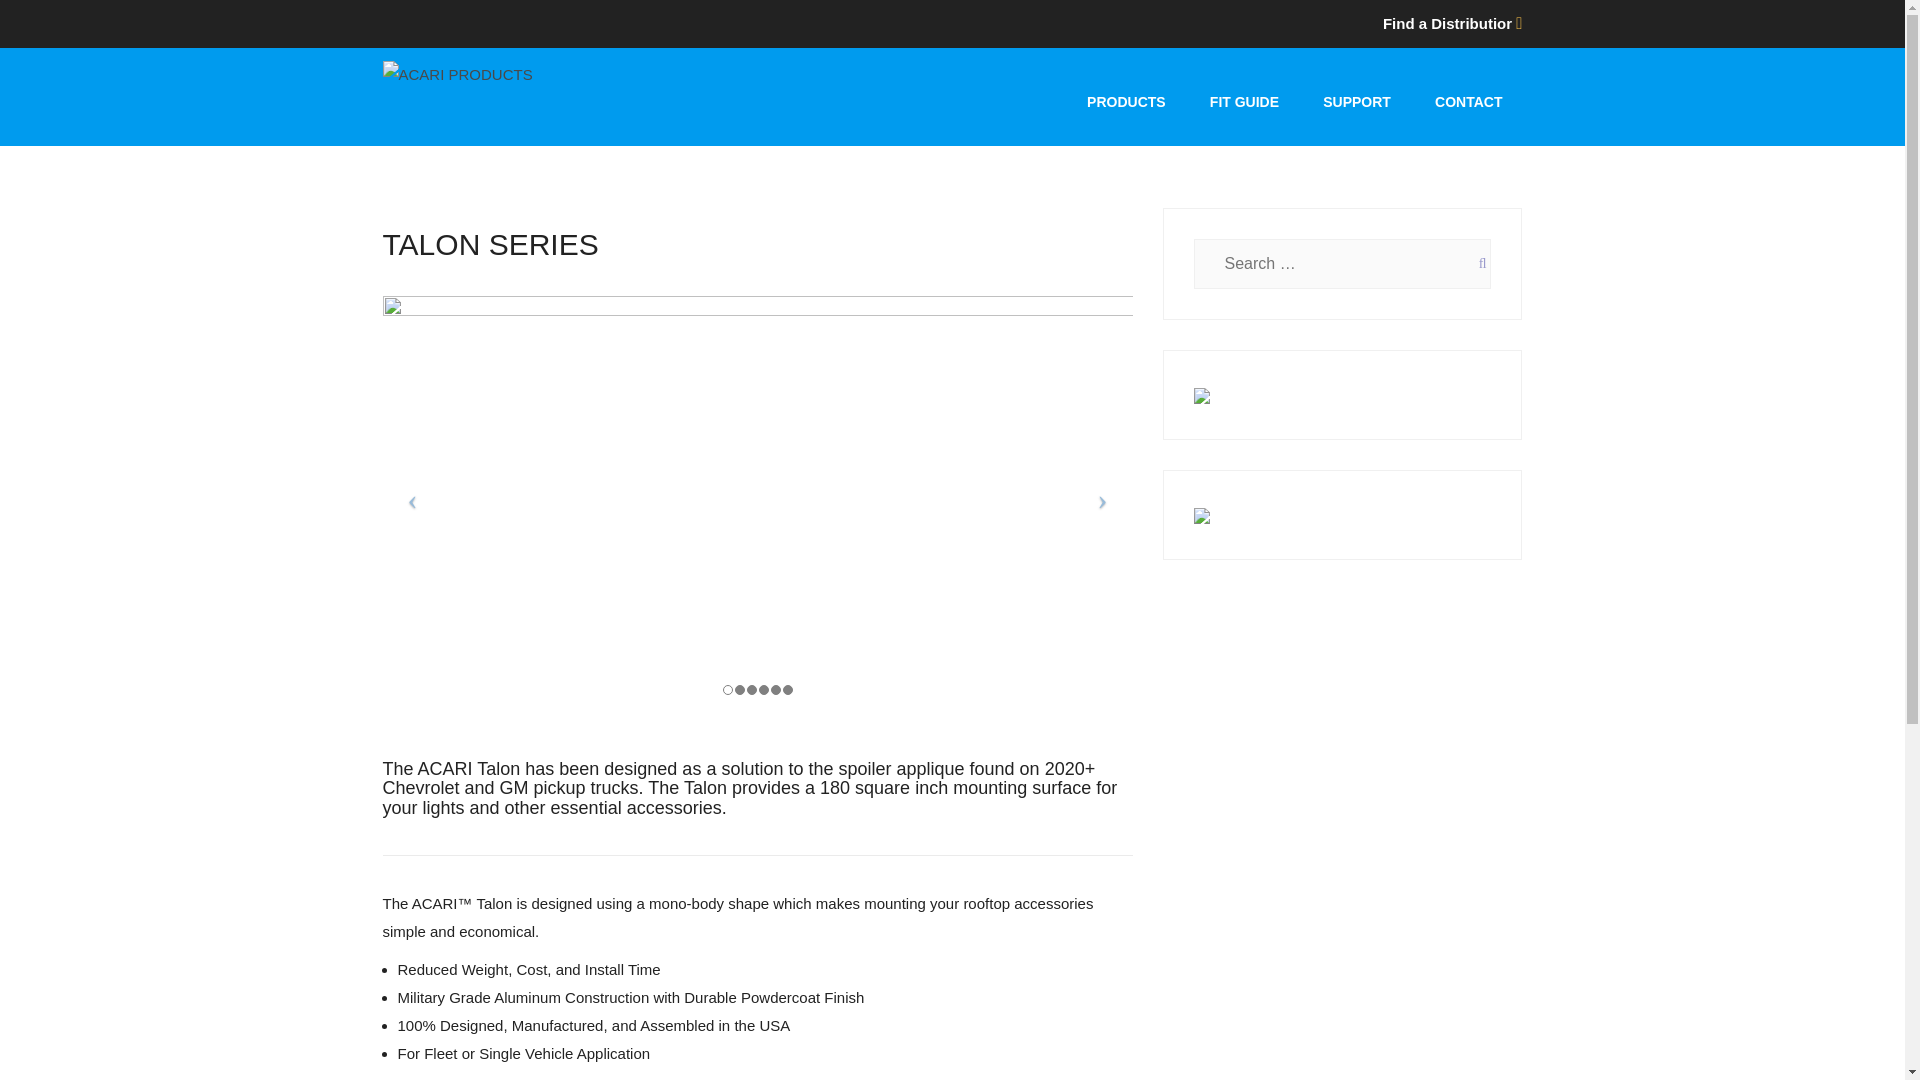  Describe the element at coordinates (1126, 102) in the screenshot. I see `PRODUCTS` at that location.